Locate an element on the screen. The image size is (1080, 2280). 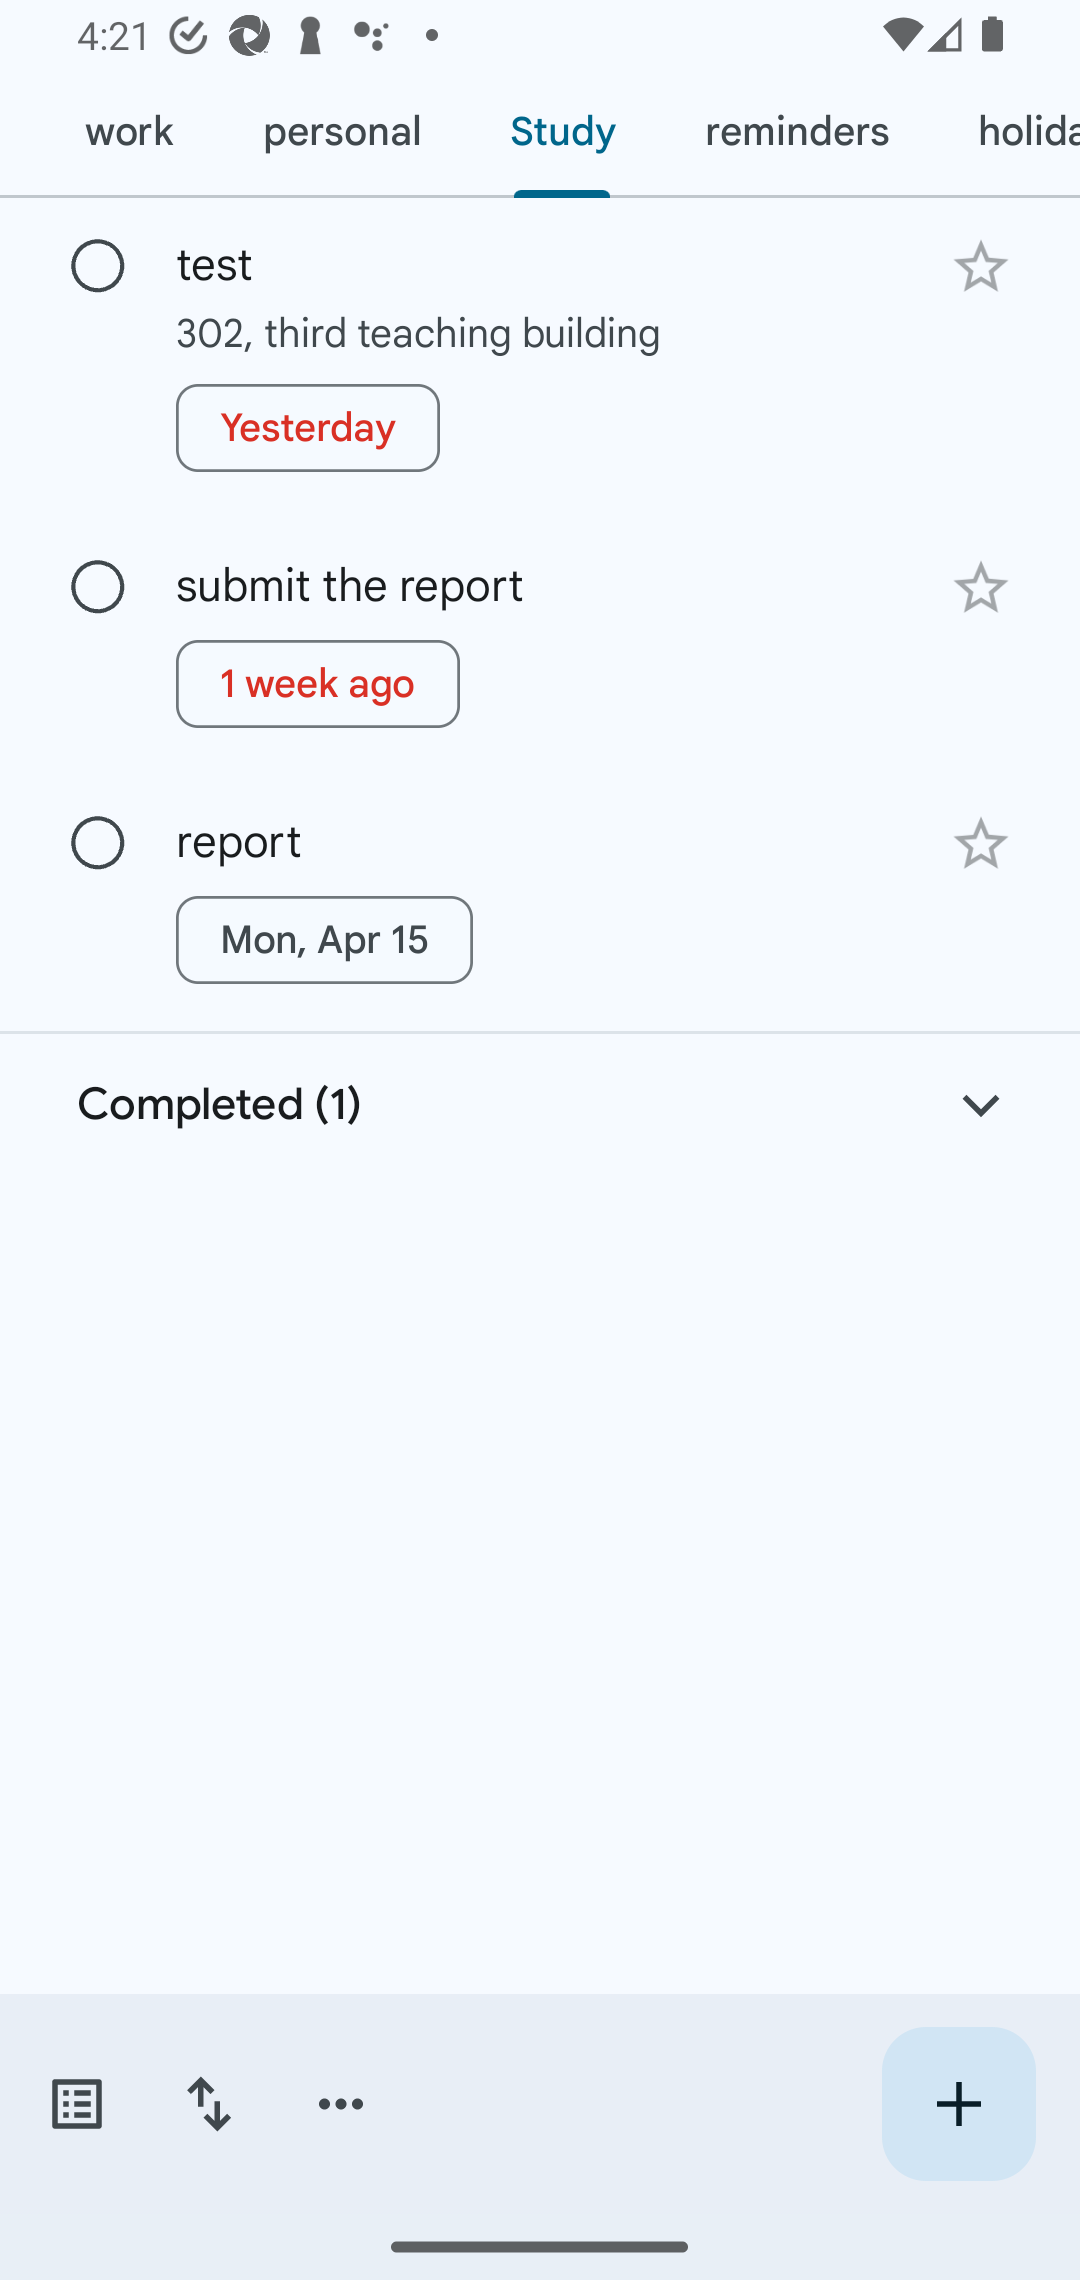
Completed (1) is located at coordinates (540, 1106).